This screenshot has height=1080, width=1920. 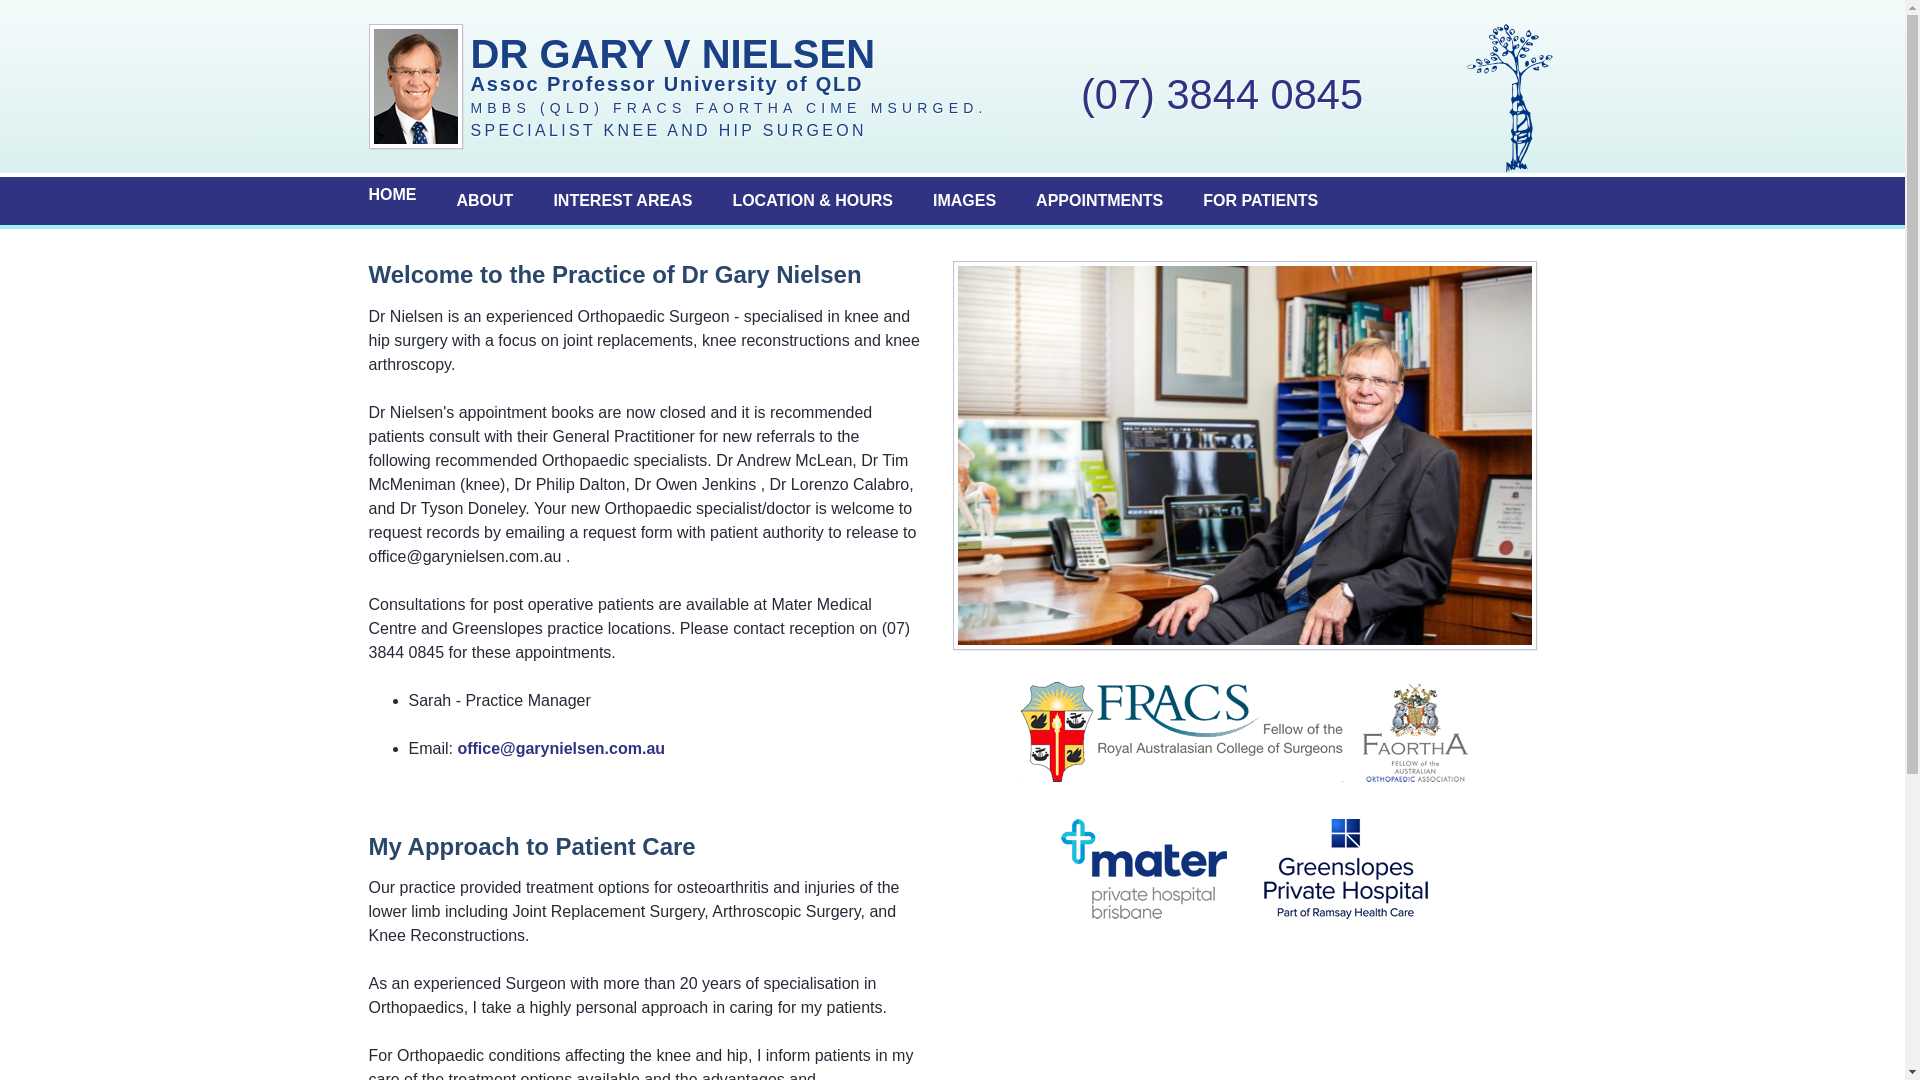 I want to click on APPOINTMENTS, so click(x=1100, y=201).